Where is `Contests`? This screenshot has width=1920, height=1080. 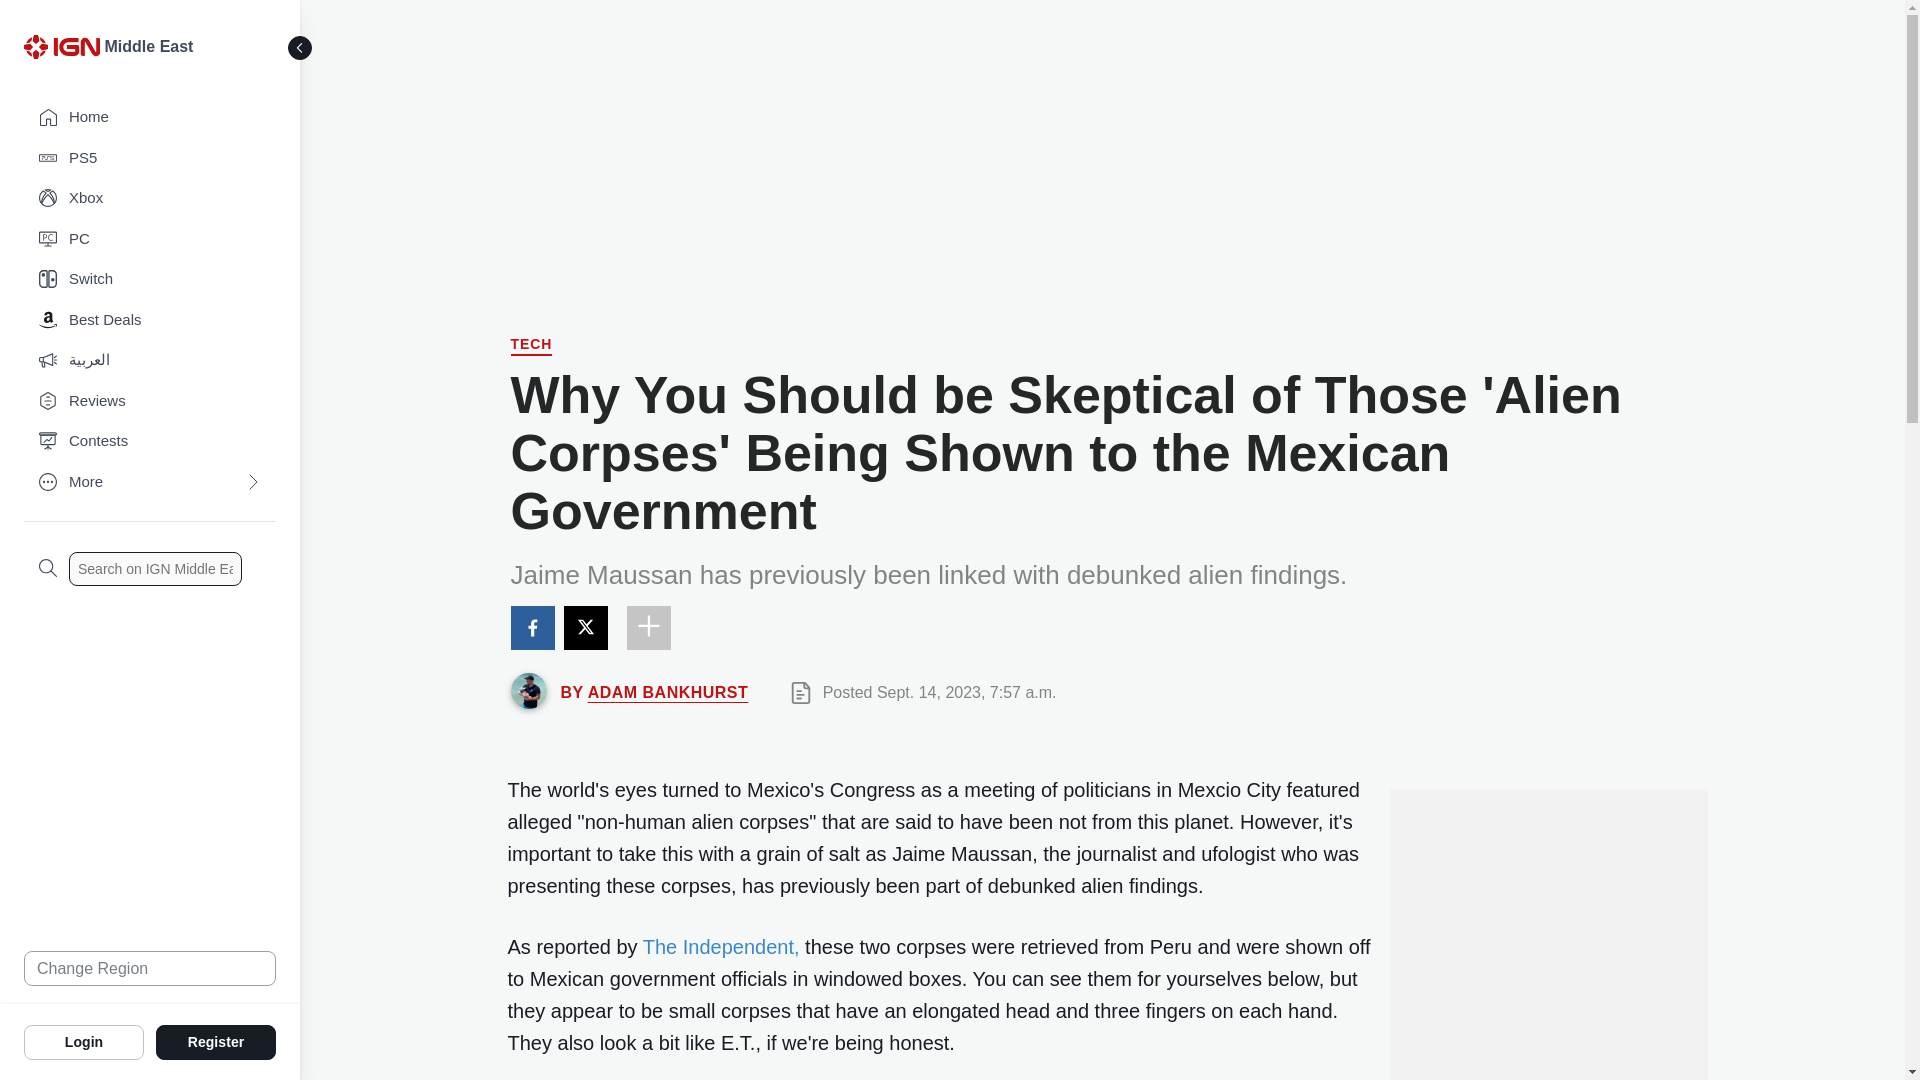 Contests is located at coordinates (150, 442).